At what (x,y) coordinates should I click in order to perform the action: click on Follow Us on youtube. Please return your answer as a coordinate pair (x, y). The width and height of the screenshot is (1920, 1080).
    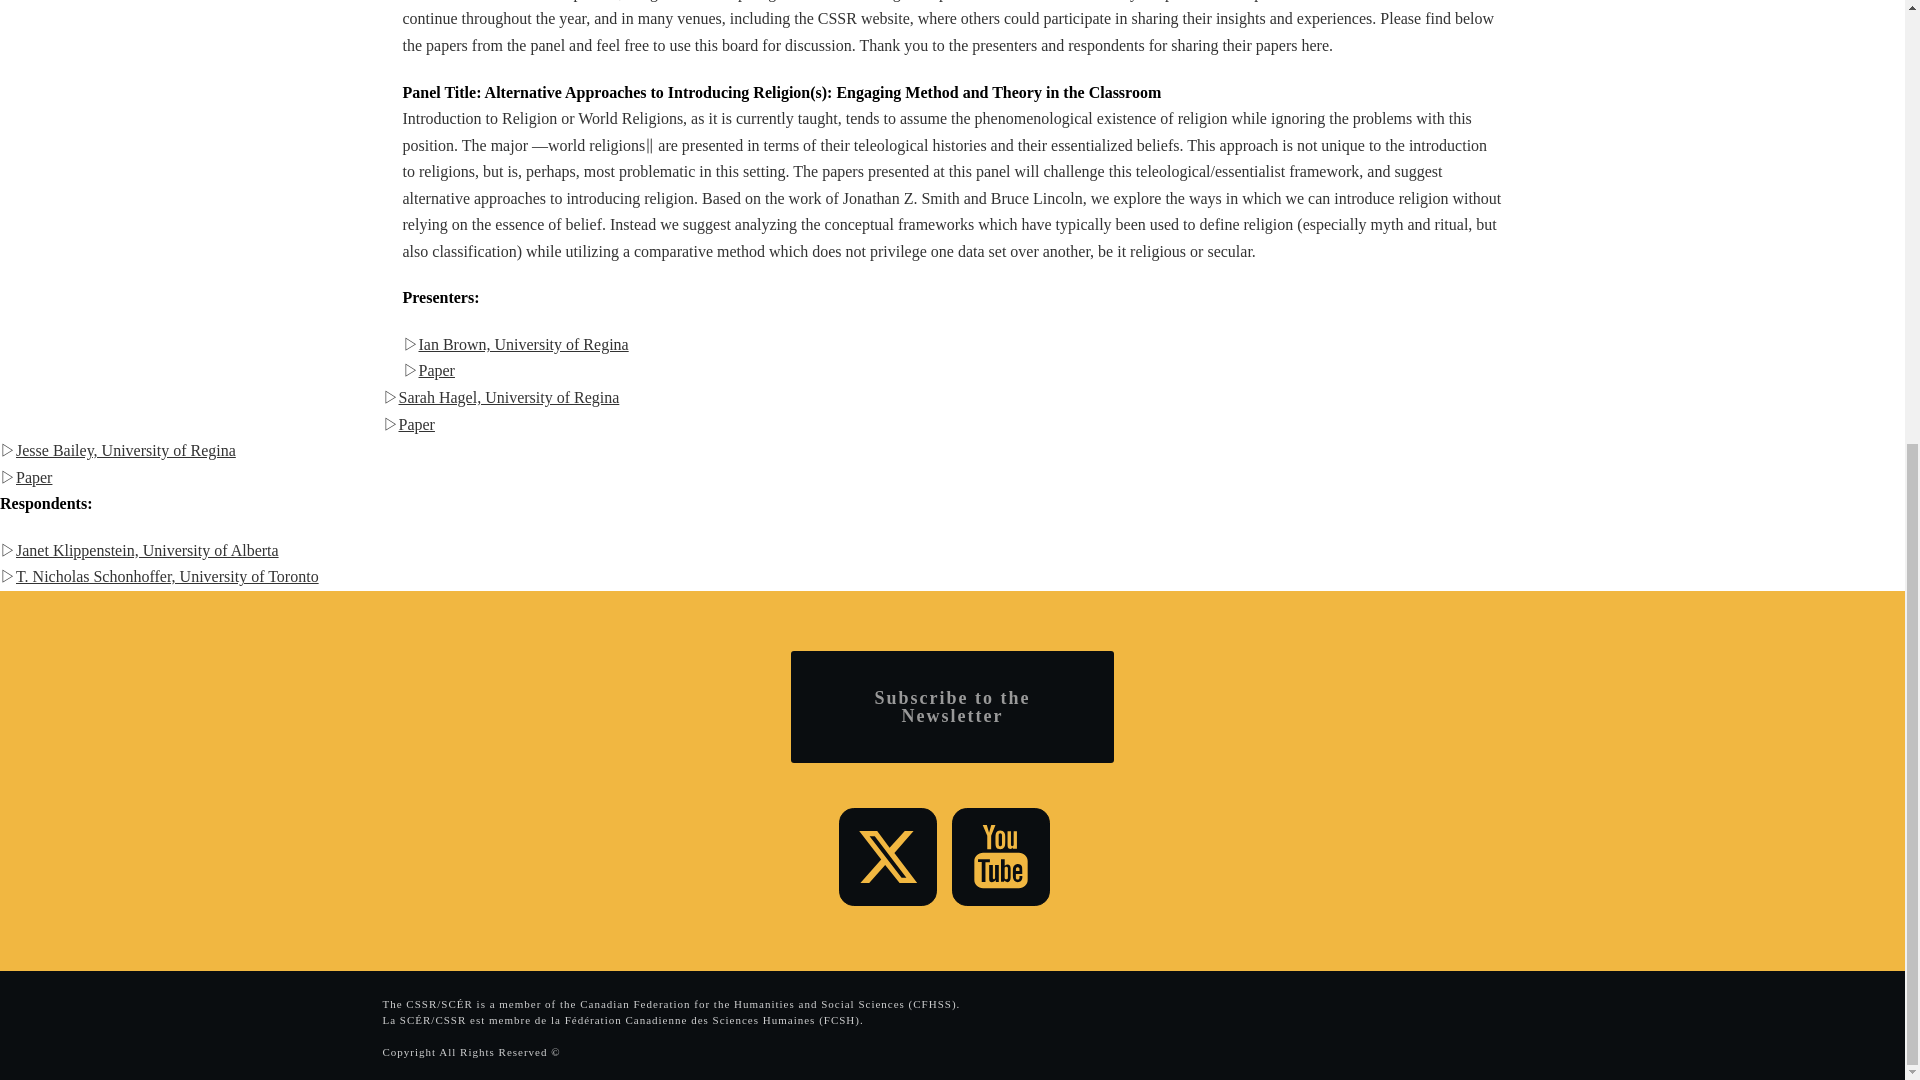
    Looking at the image, I should click on (1001, 856).